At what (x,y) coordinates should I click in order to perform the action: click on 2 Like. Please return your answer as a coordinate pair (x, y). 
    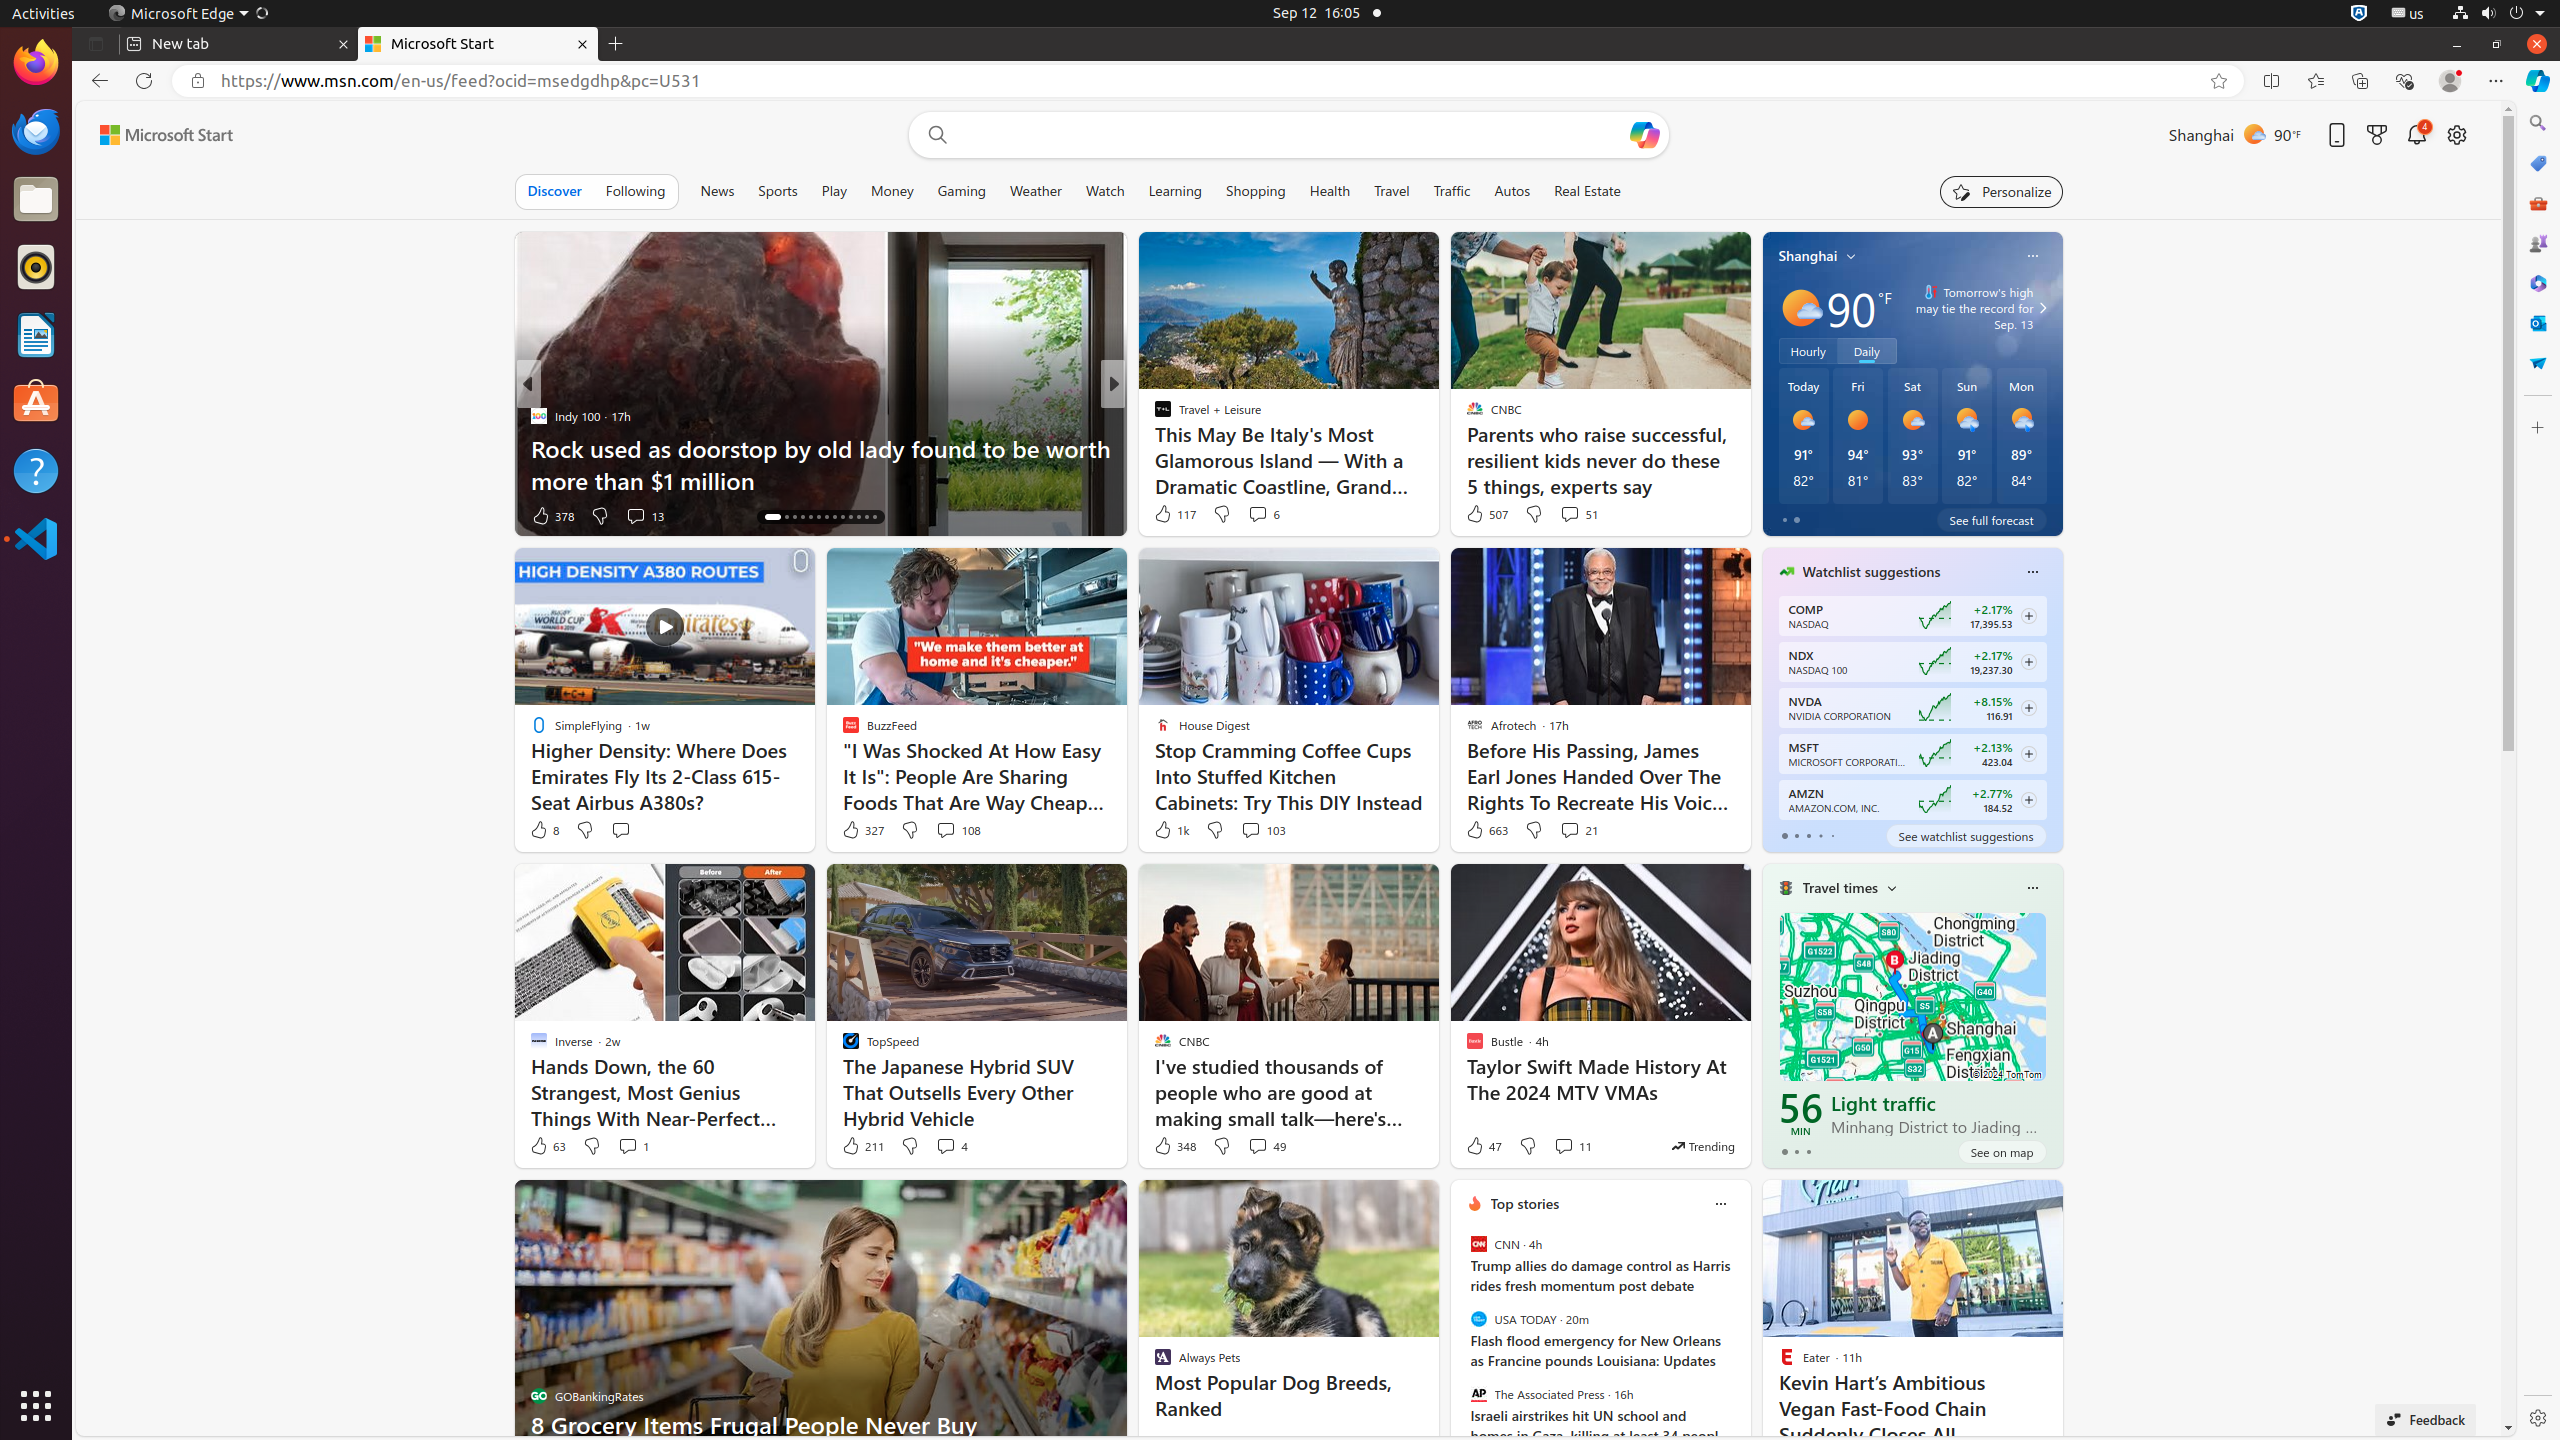
    Looking at the image, I should click on (1162, 516).